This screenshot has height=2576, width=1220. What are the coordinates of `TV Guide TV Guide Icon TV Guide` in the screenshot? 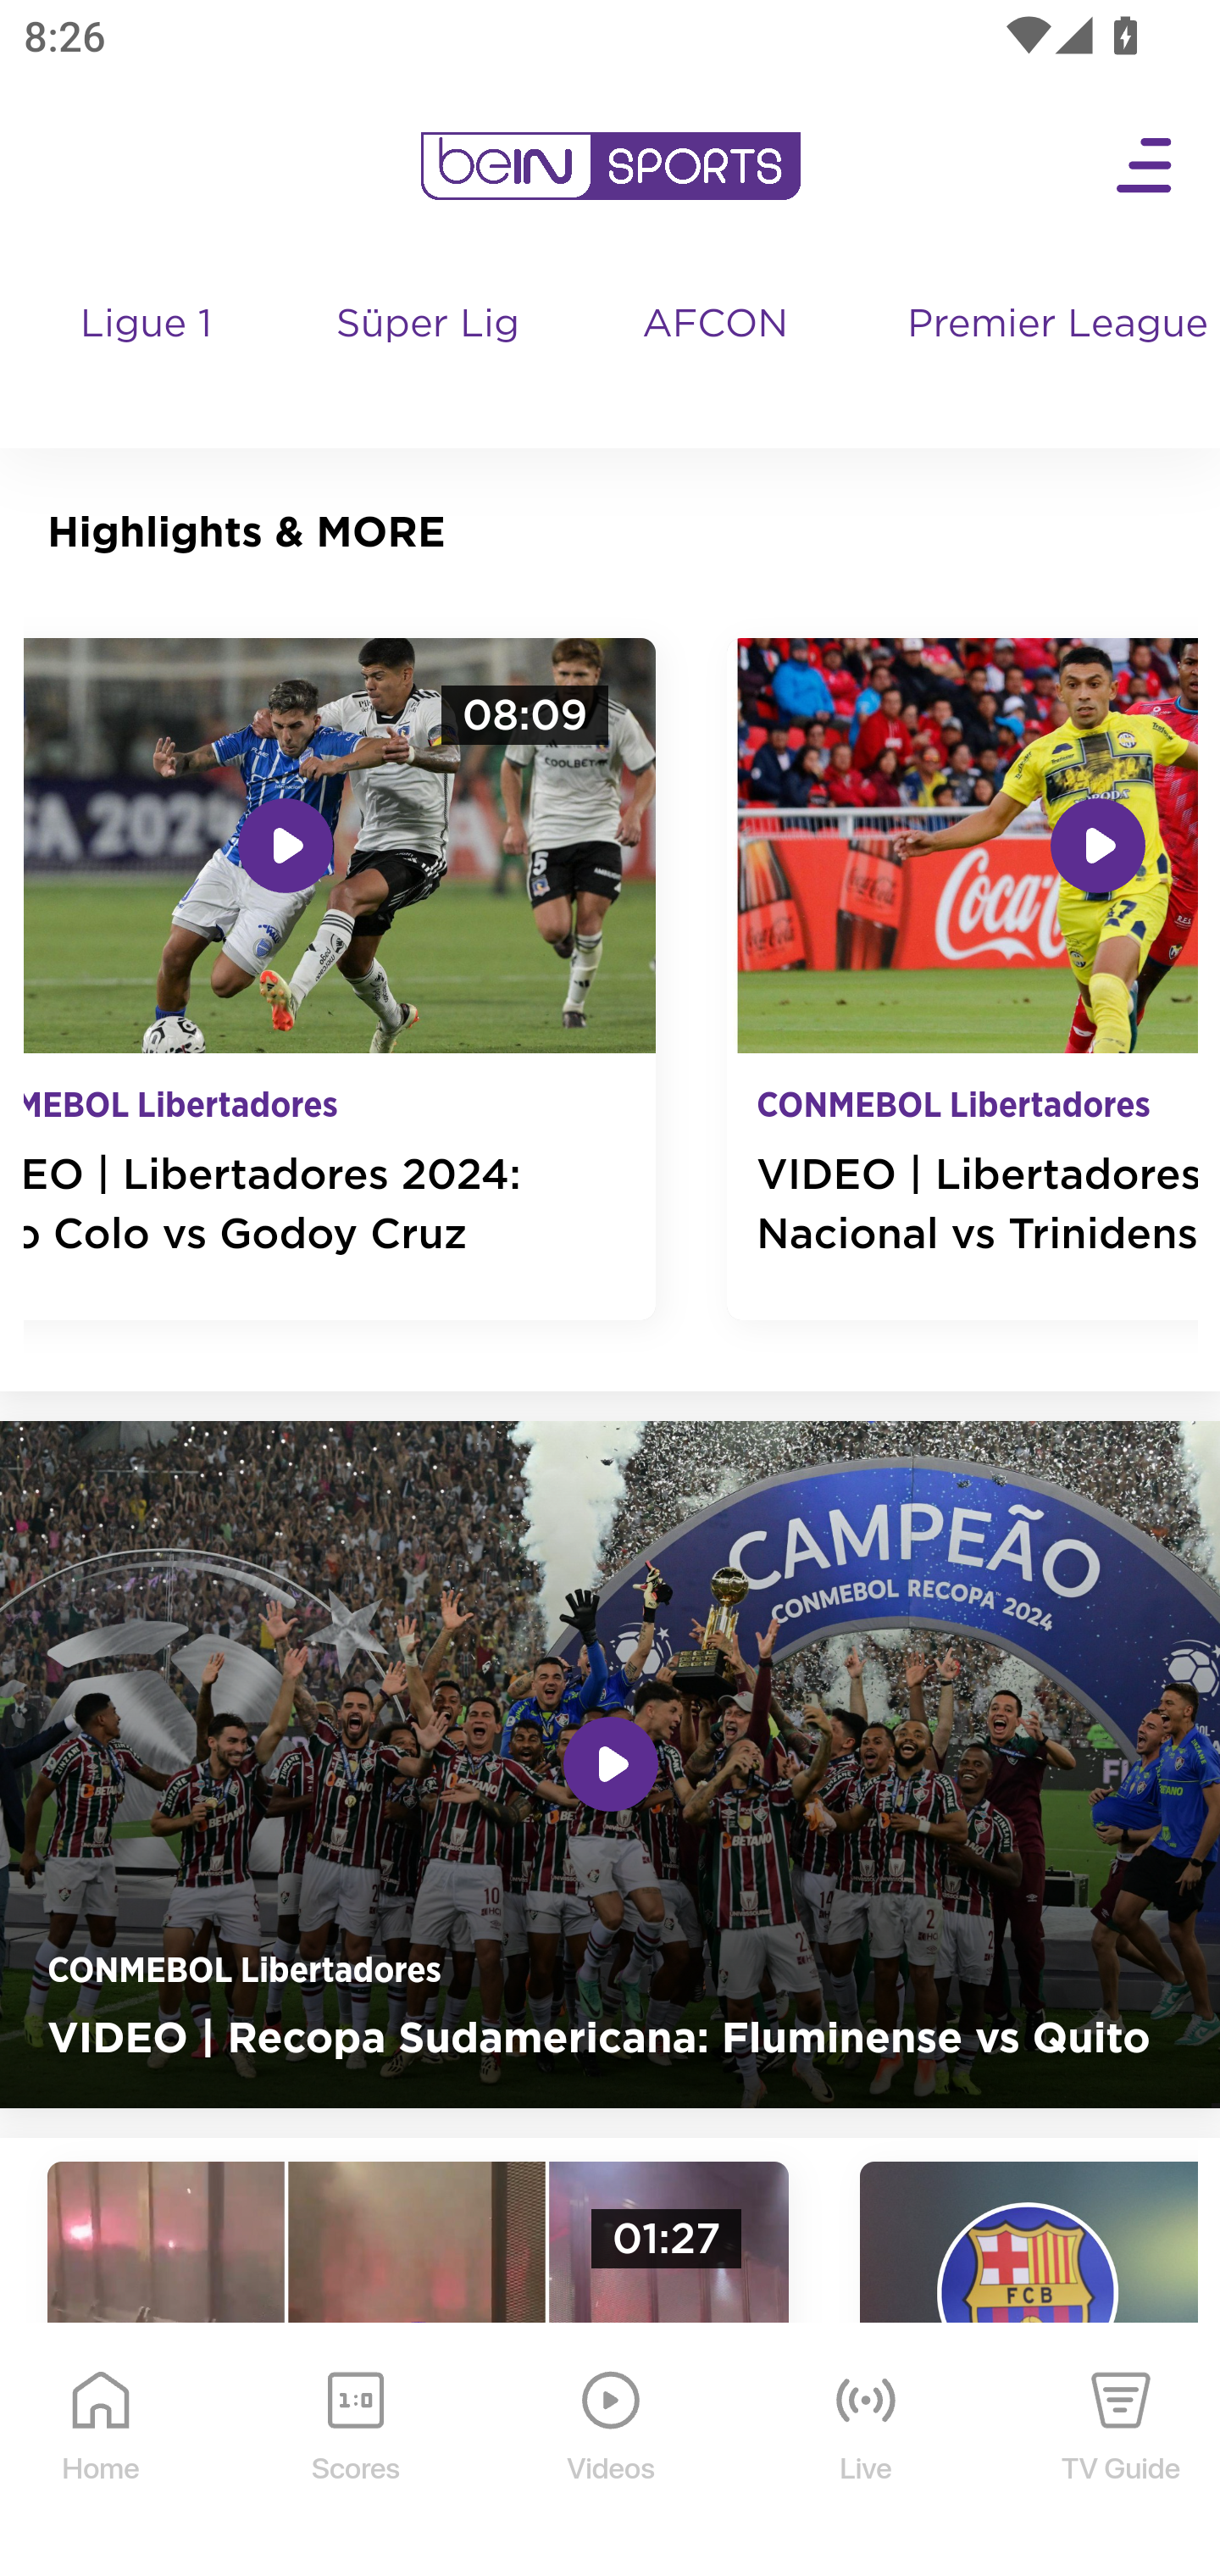 It's located at (1122, 2451).